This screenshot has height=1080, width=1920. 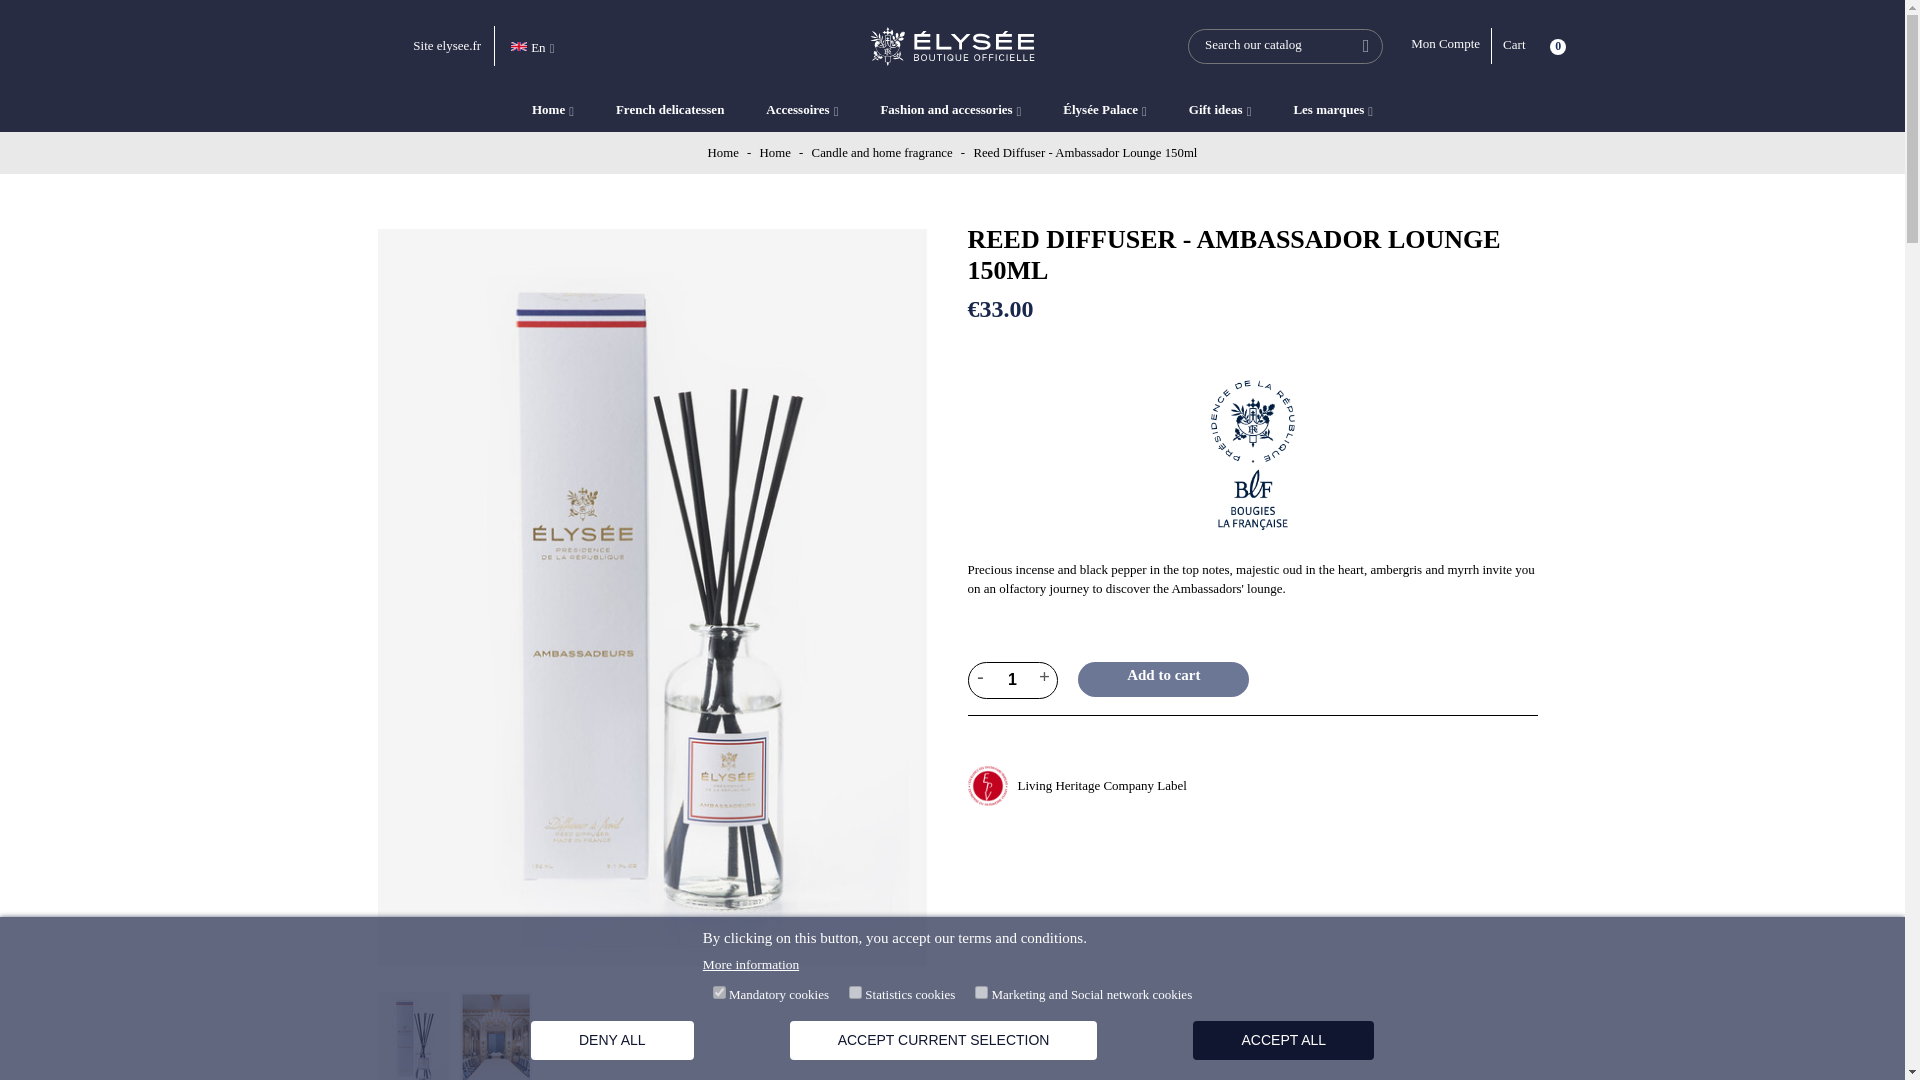 I want to click on on, so click(x=718, y=992).